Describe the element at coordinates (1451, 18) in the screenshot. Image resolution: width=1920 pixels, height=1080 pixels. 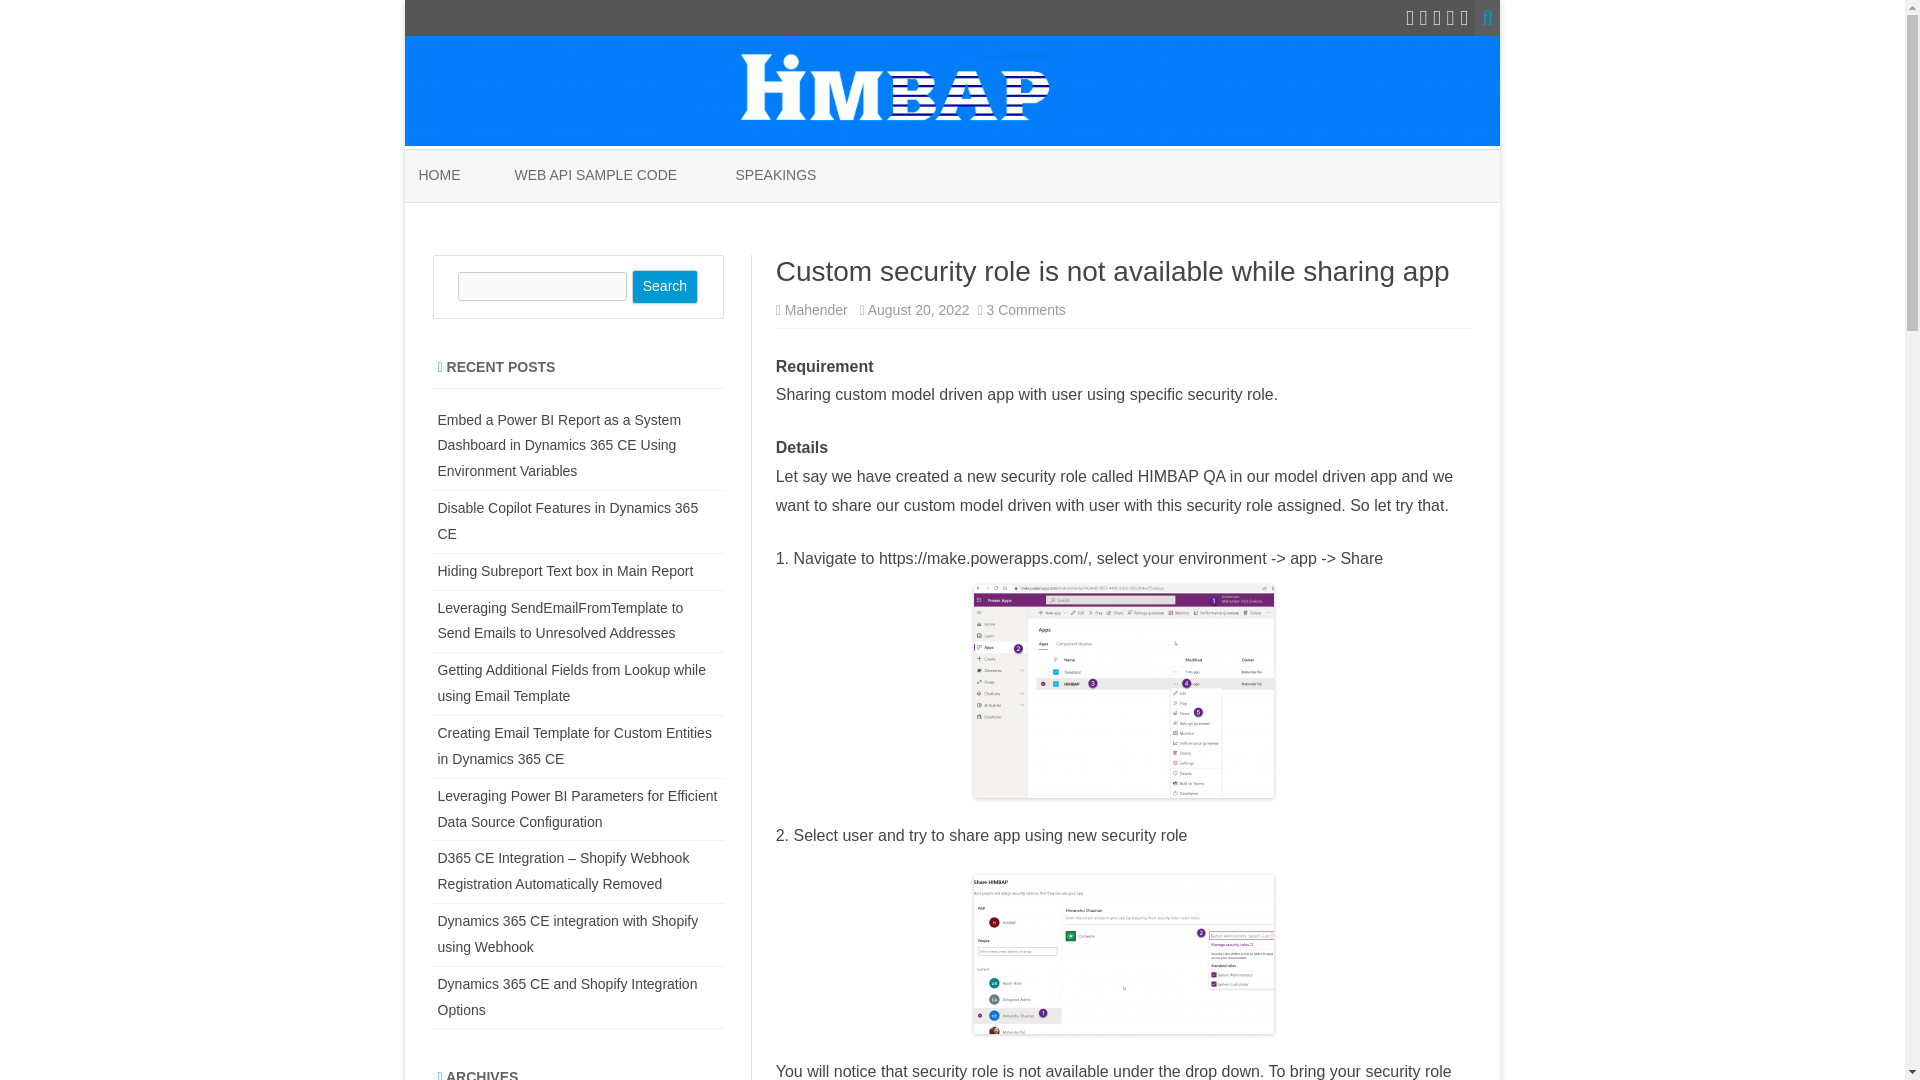
I see `LindedIn` at that location.